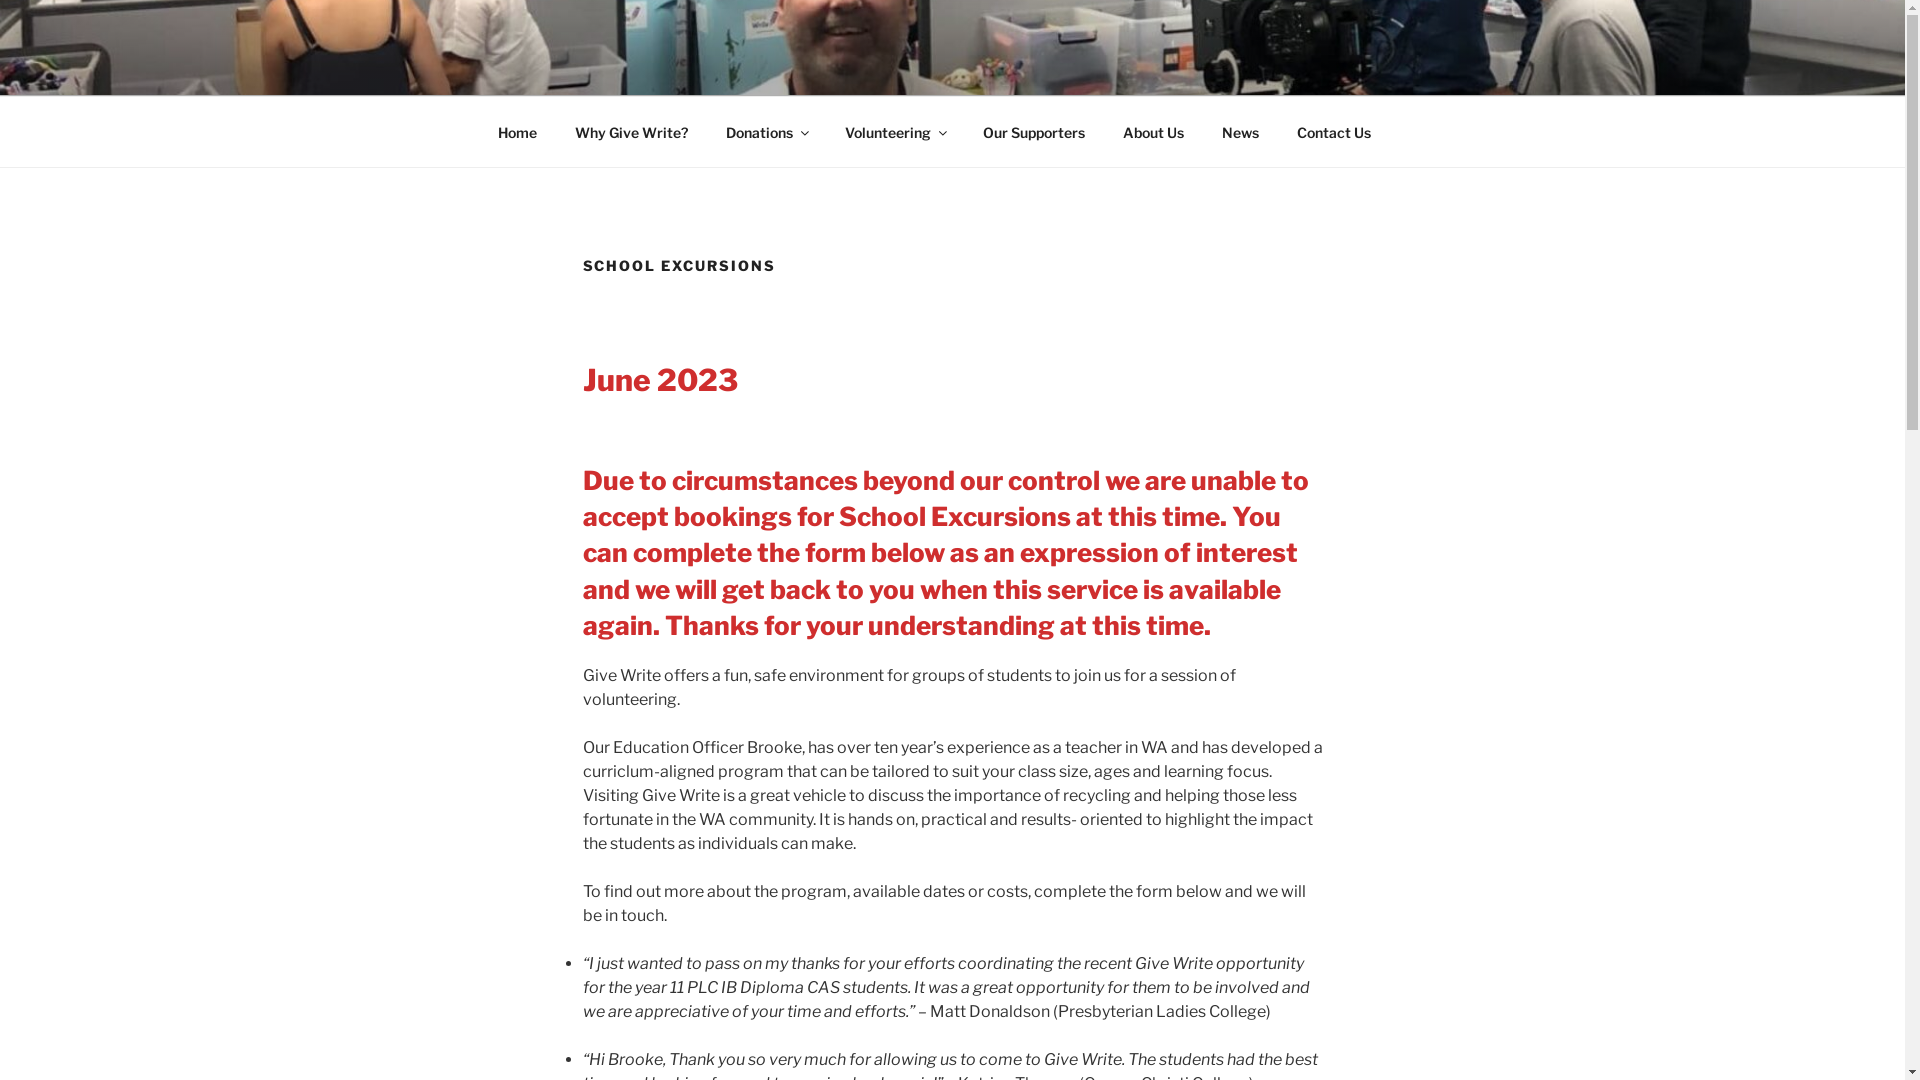  Describe the element at coordinates (1034, 132) in the screenshot. I see `Our Supporters` at that location.